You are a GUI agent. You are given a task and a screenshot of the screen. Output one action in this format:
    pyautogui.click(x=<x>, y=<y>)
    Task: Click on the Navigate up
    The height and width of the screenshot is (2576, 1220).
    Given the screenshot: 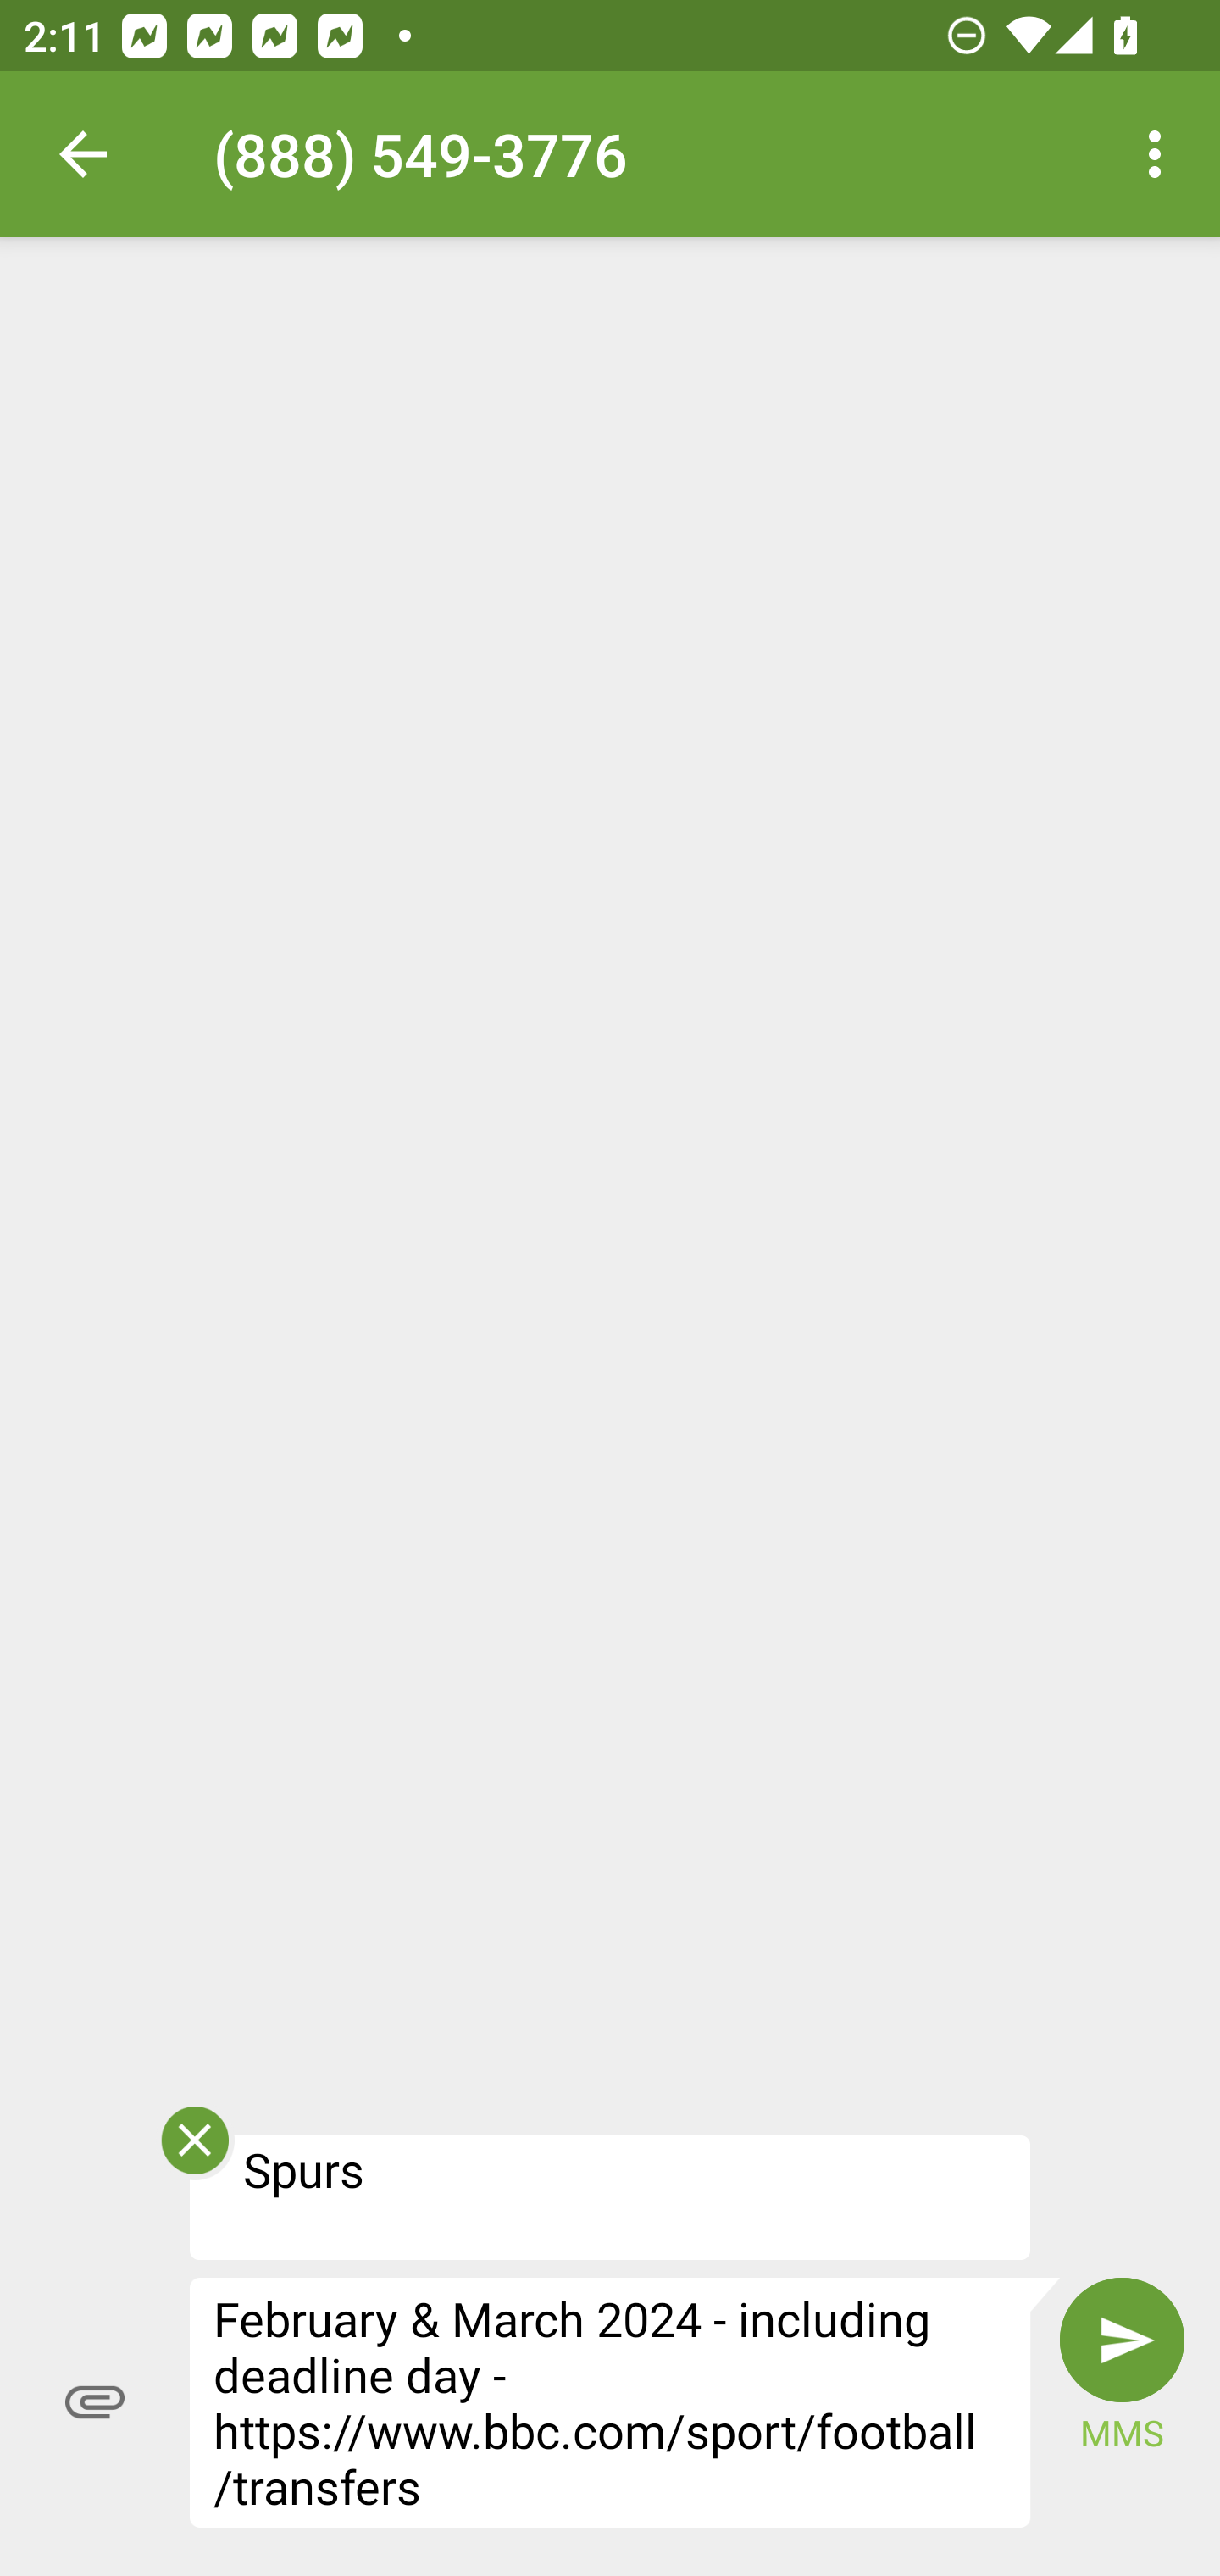 What is the action you would take?
    pyautogui.click(x=83, y=154)
    